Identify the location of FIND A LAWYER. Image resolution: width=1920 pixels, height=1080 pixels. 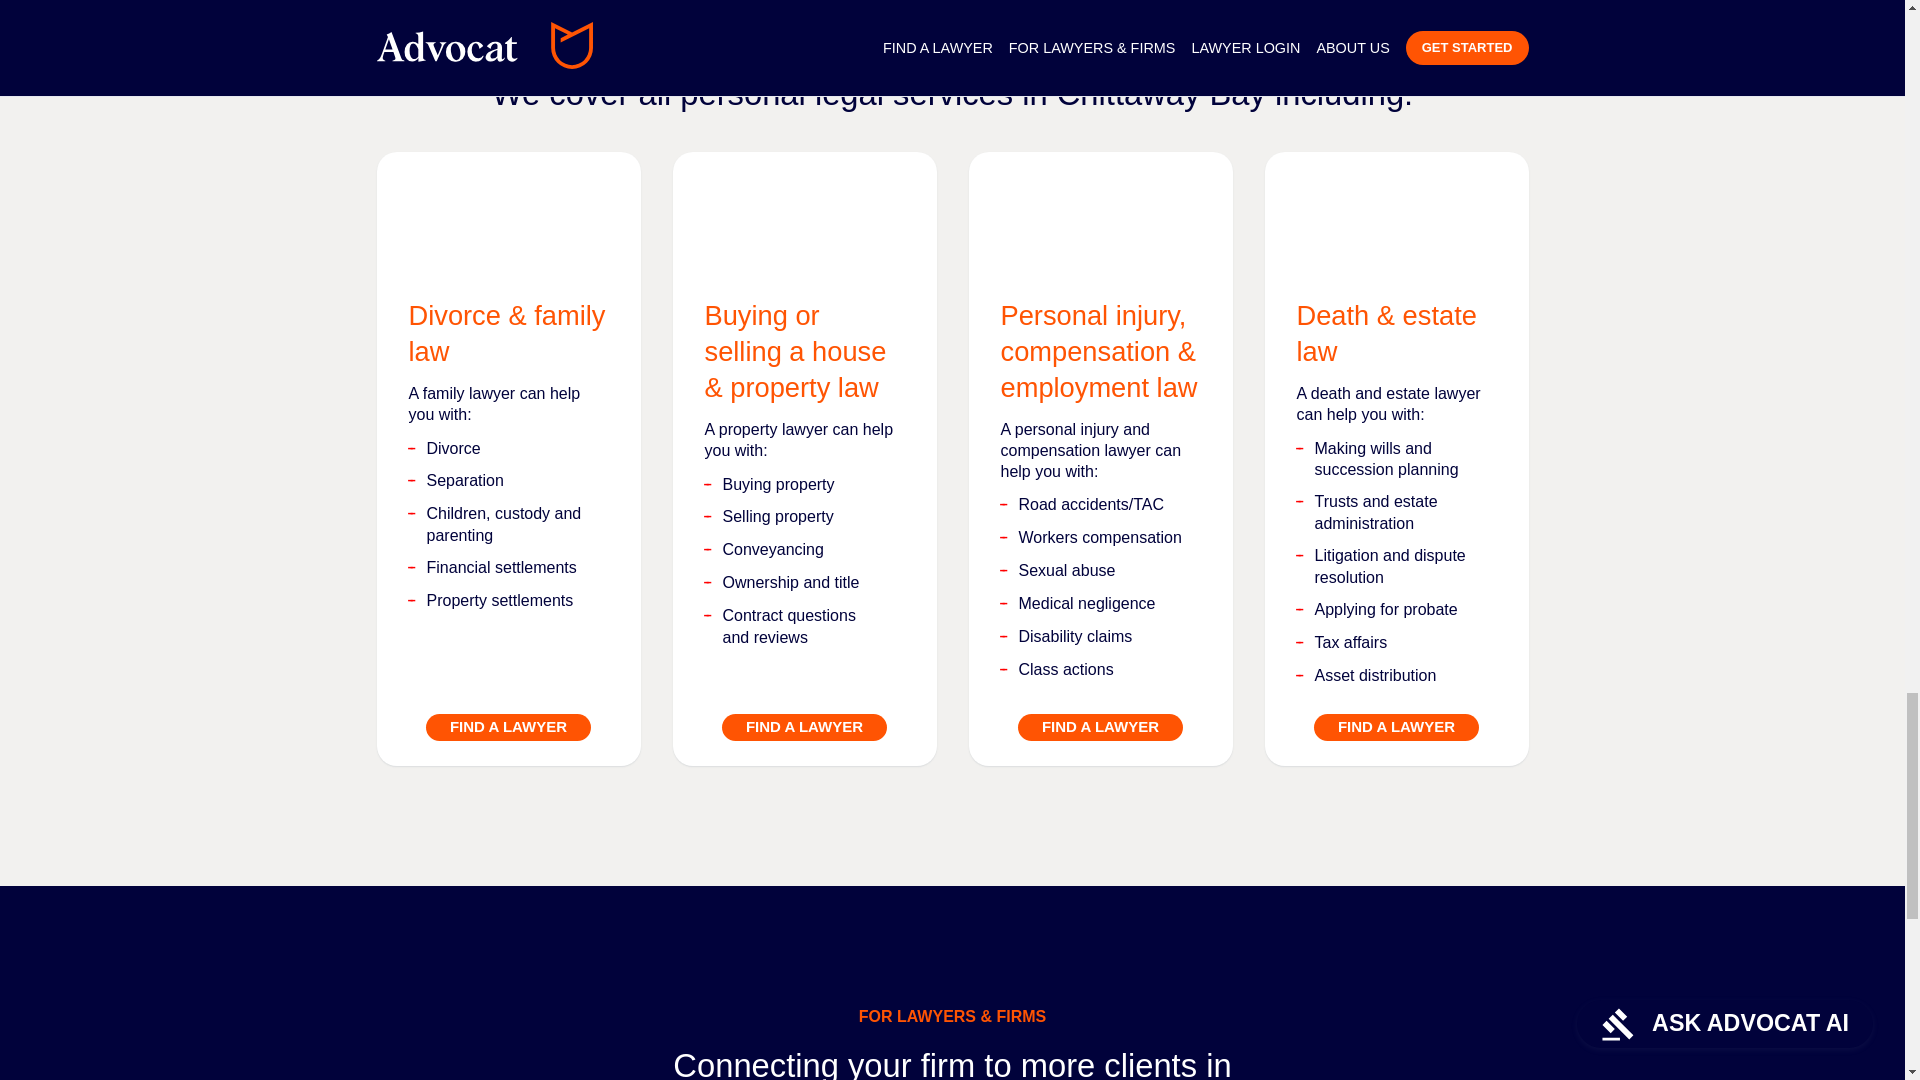
(508, 726).